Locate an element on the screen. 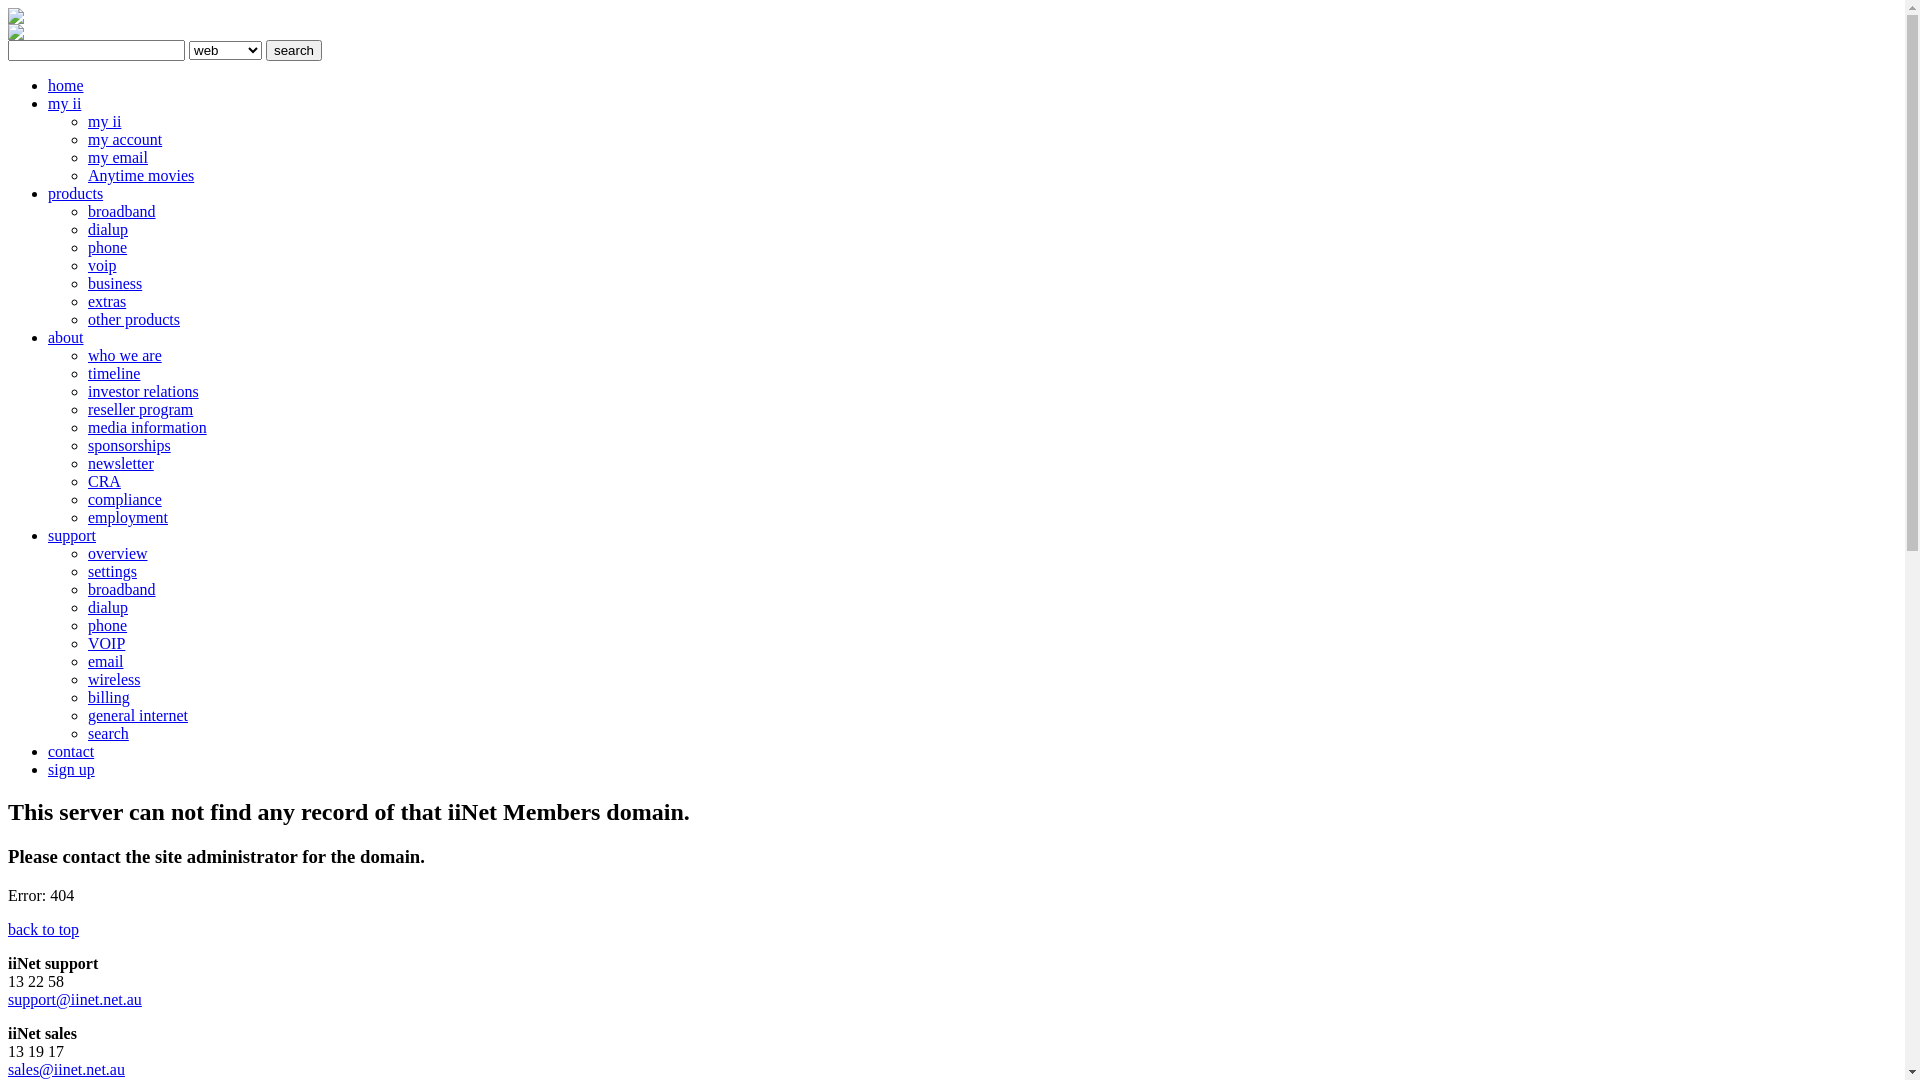 The width and height of the screenshot is (1920, 1080). products is located at coordinates (76, 194).